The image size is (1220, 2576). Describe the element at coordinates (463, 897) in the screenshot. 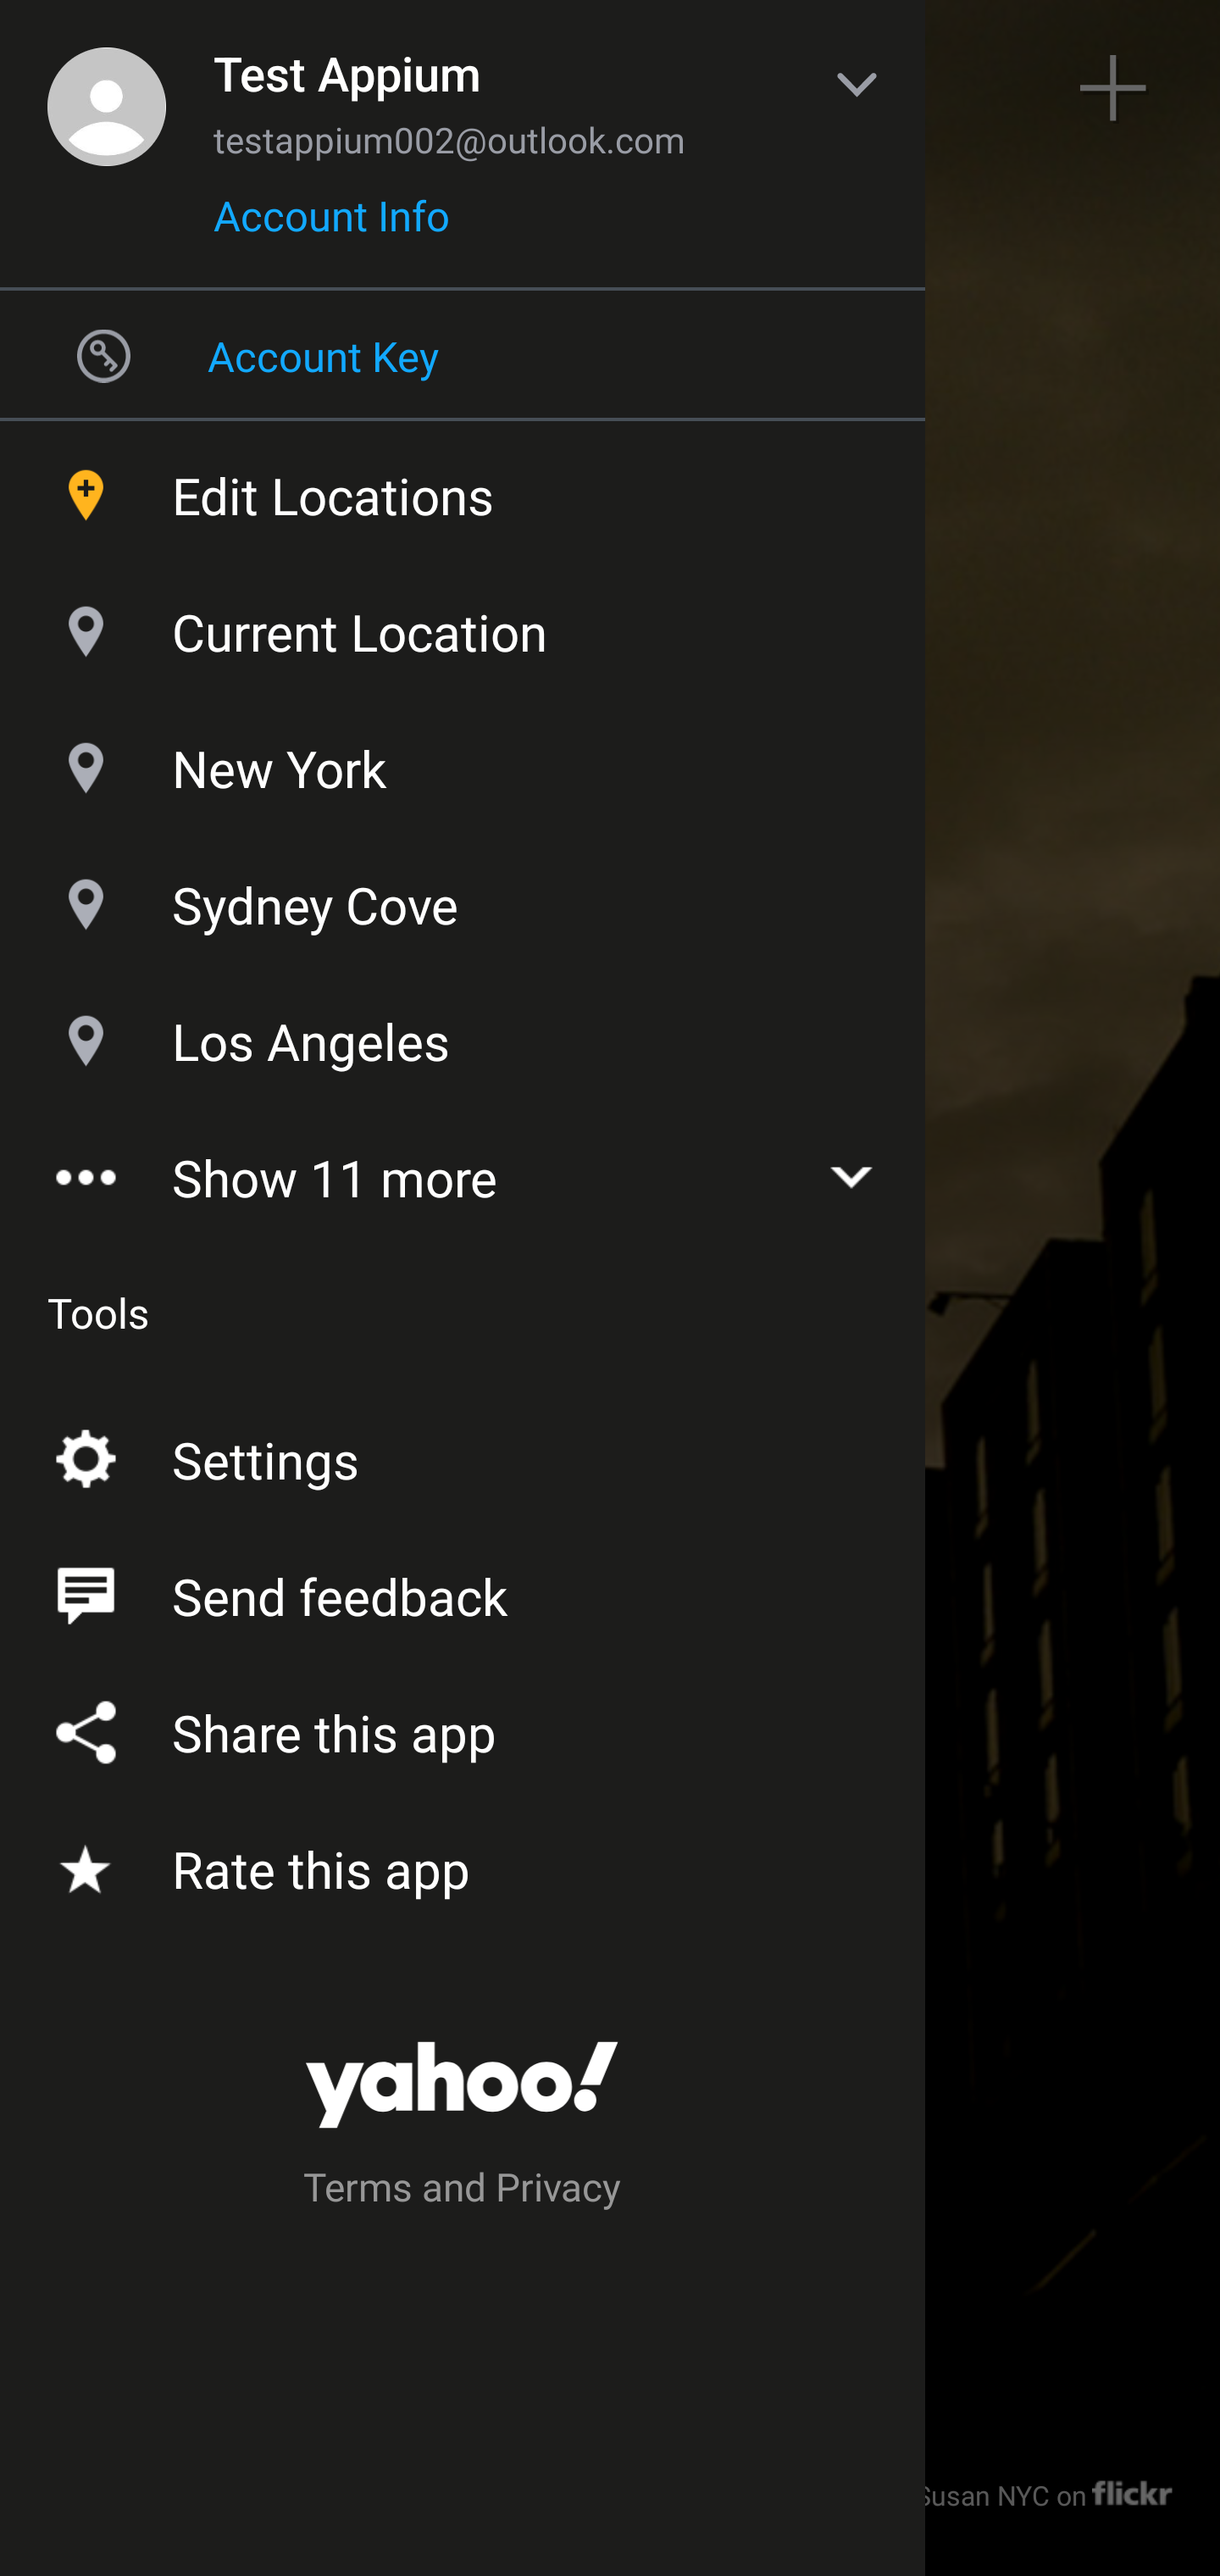

I see `Sydney Cove` at that location.